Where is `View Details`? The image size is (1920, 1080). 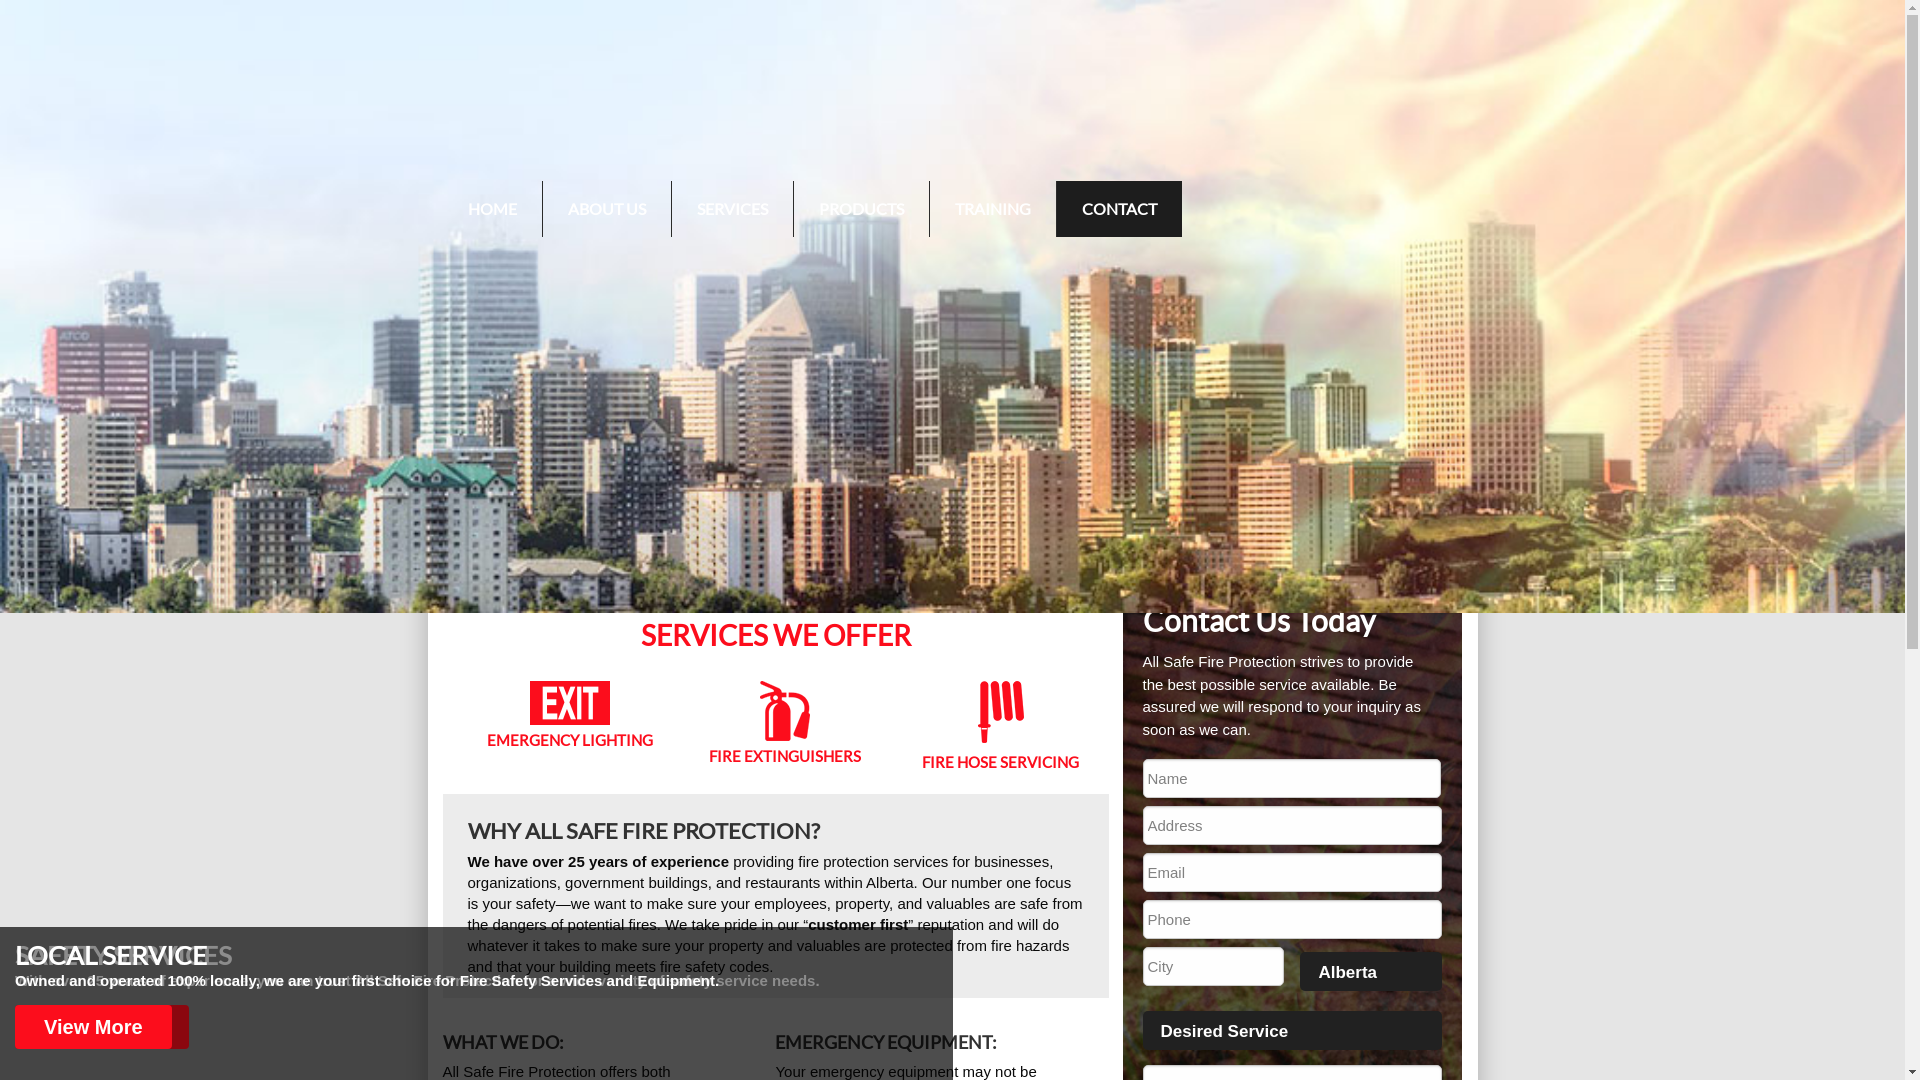
View Details is located at coordinates (102, 1027).